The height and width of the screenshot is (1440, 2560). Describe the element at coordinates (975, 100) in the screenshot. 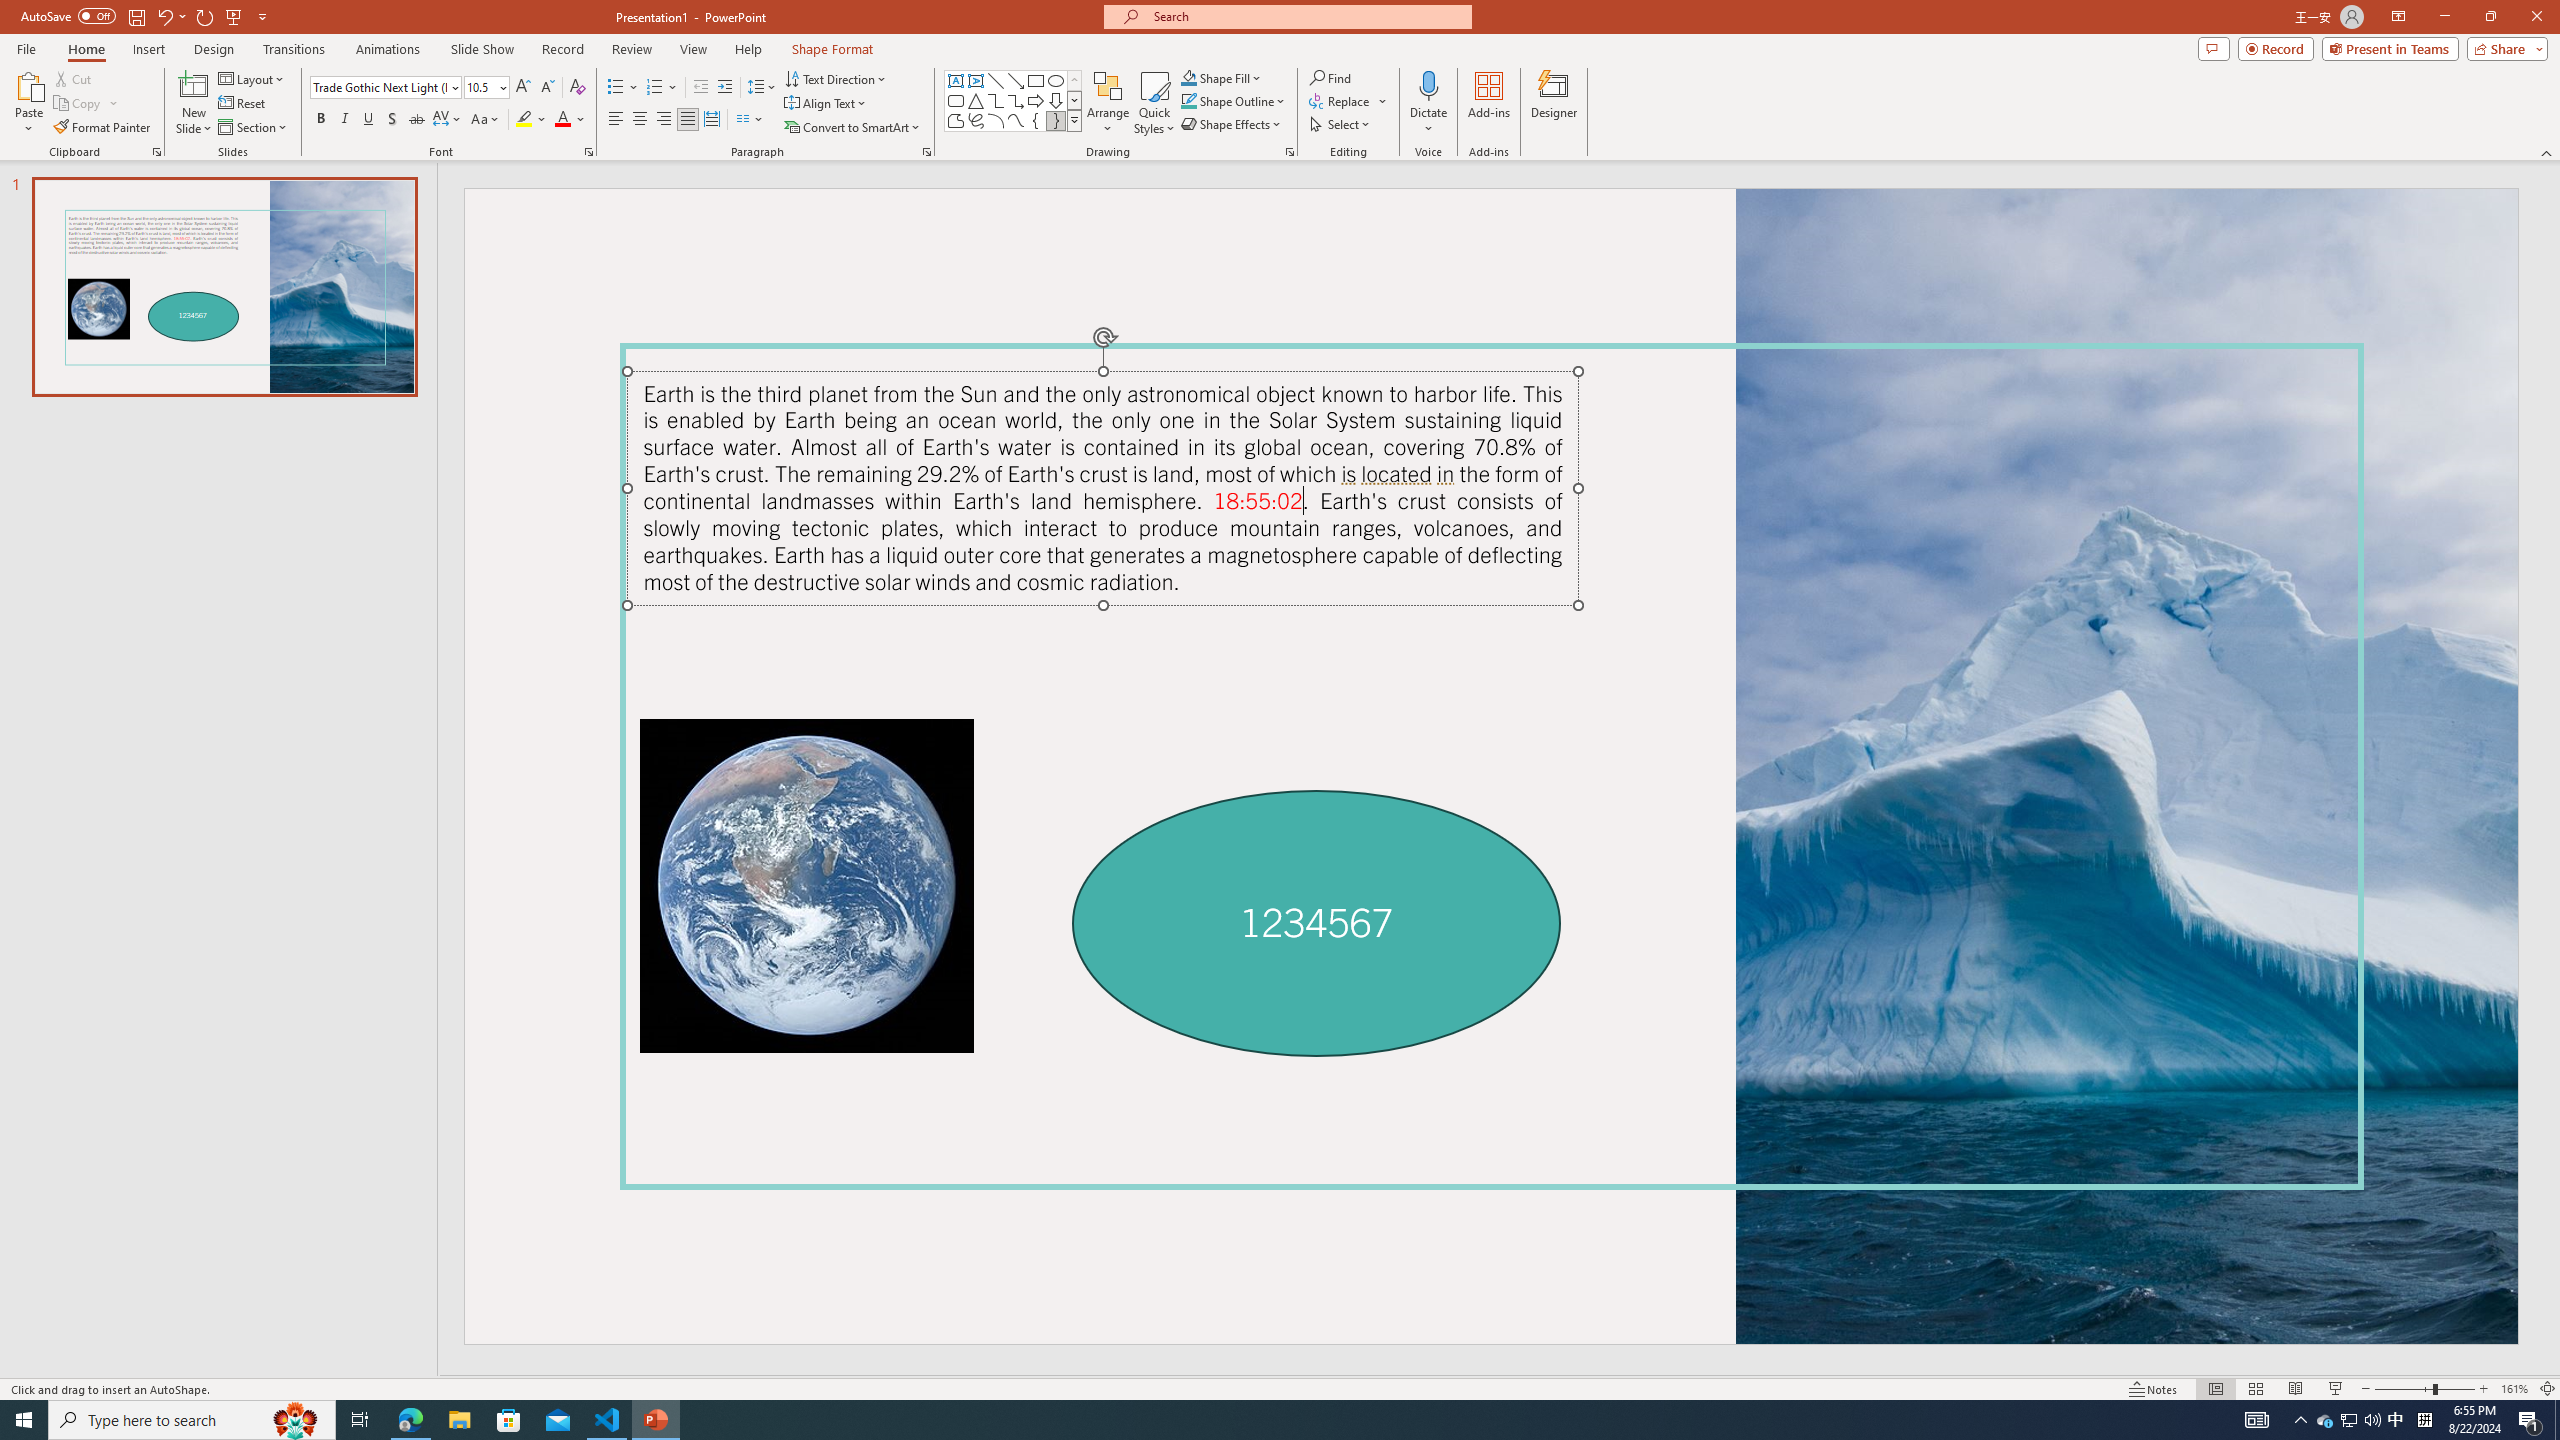

I see `Isosceles Triangle` at that location.